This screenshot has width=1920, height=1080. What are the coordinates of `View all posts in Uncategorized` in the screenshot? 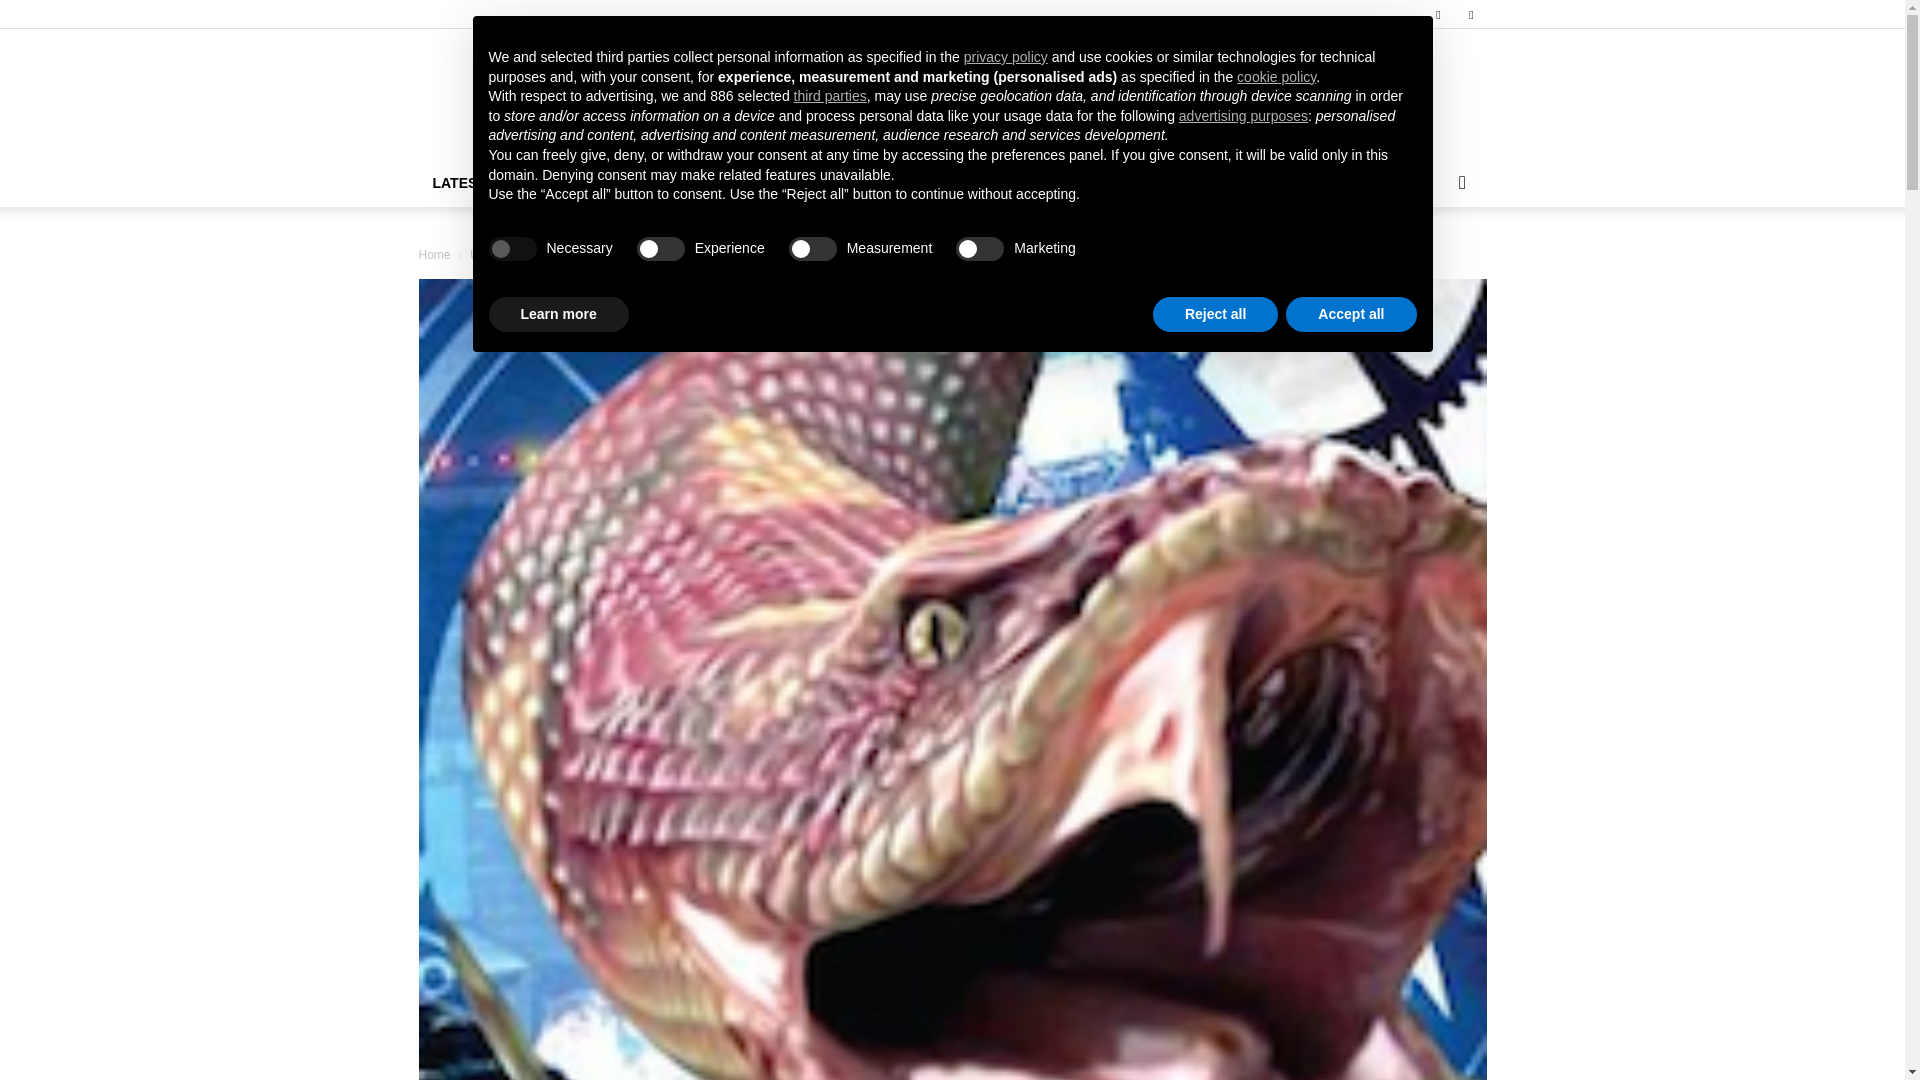 It's located at (508, 255).